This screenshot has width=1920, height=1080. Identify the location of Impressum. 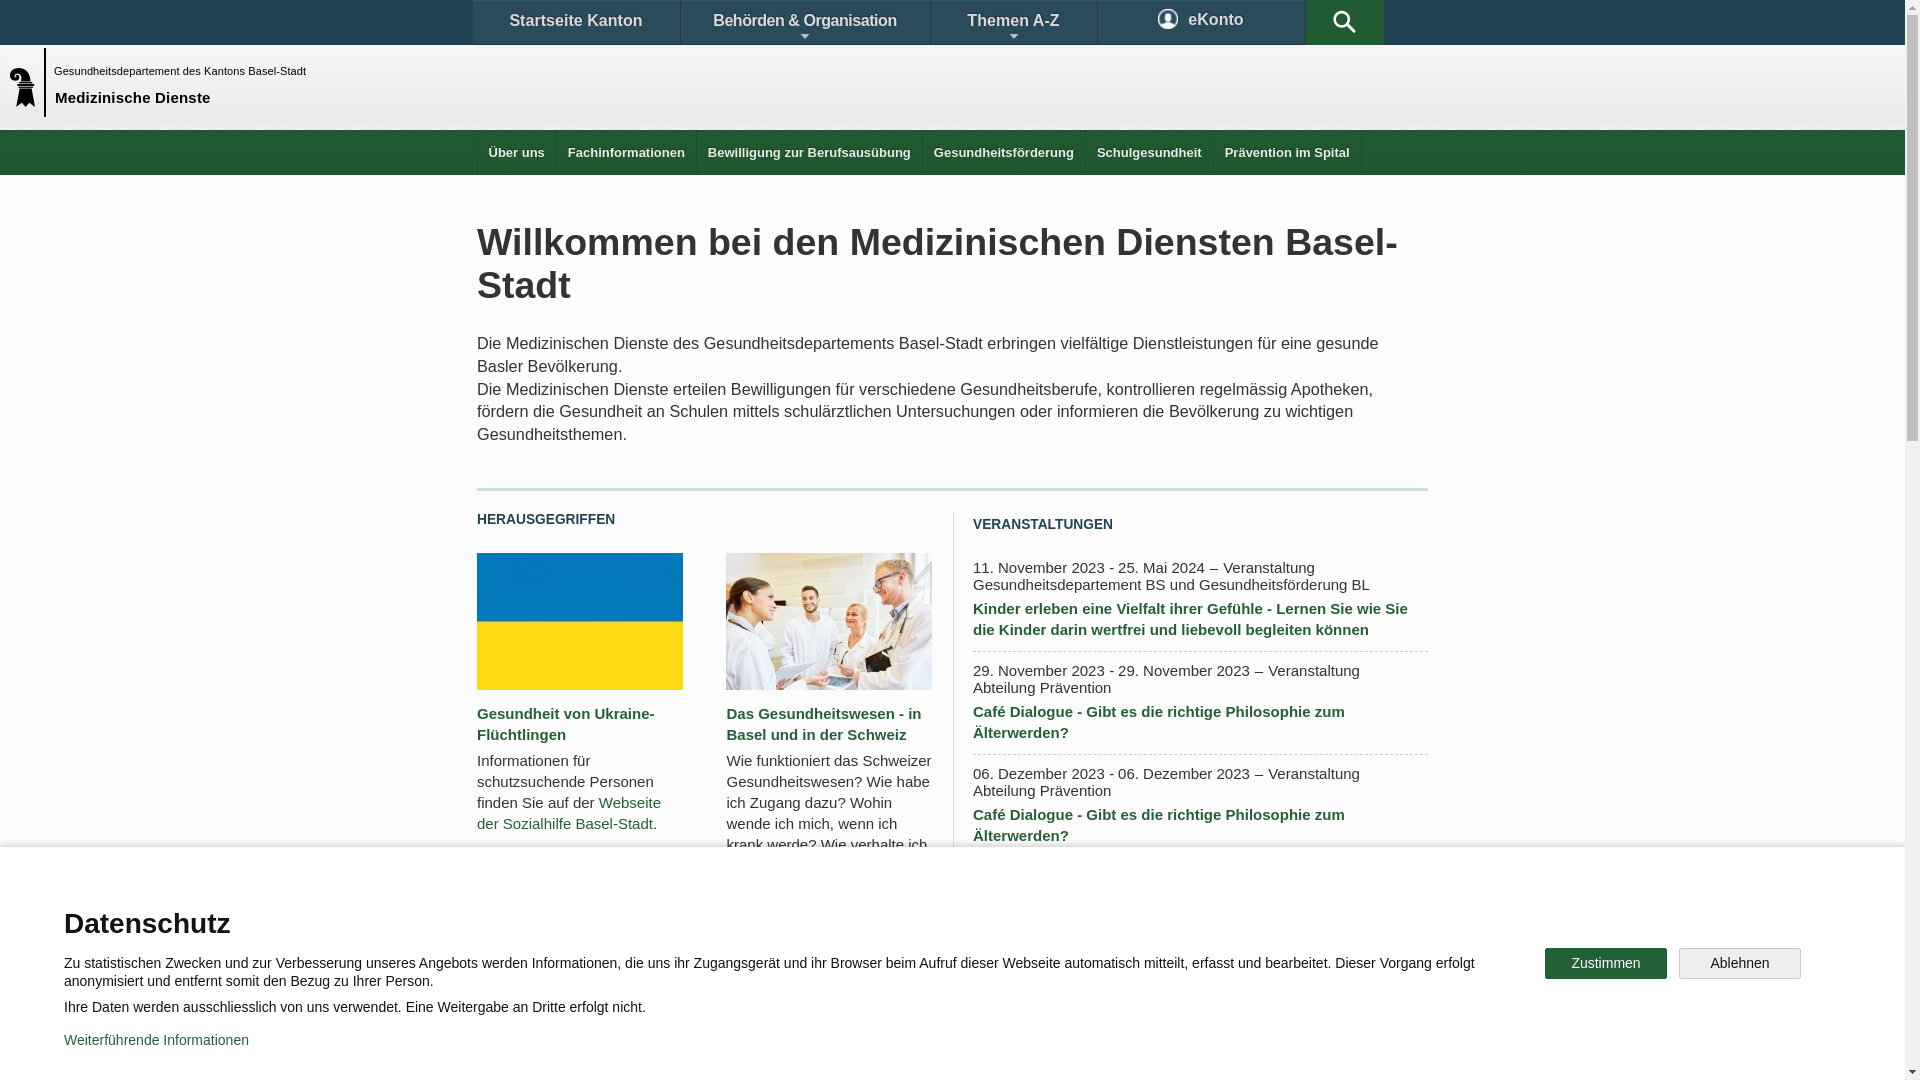
(856, 1050).